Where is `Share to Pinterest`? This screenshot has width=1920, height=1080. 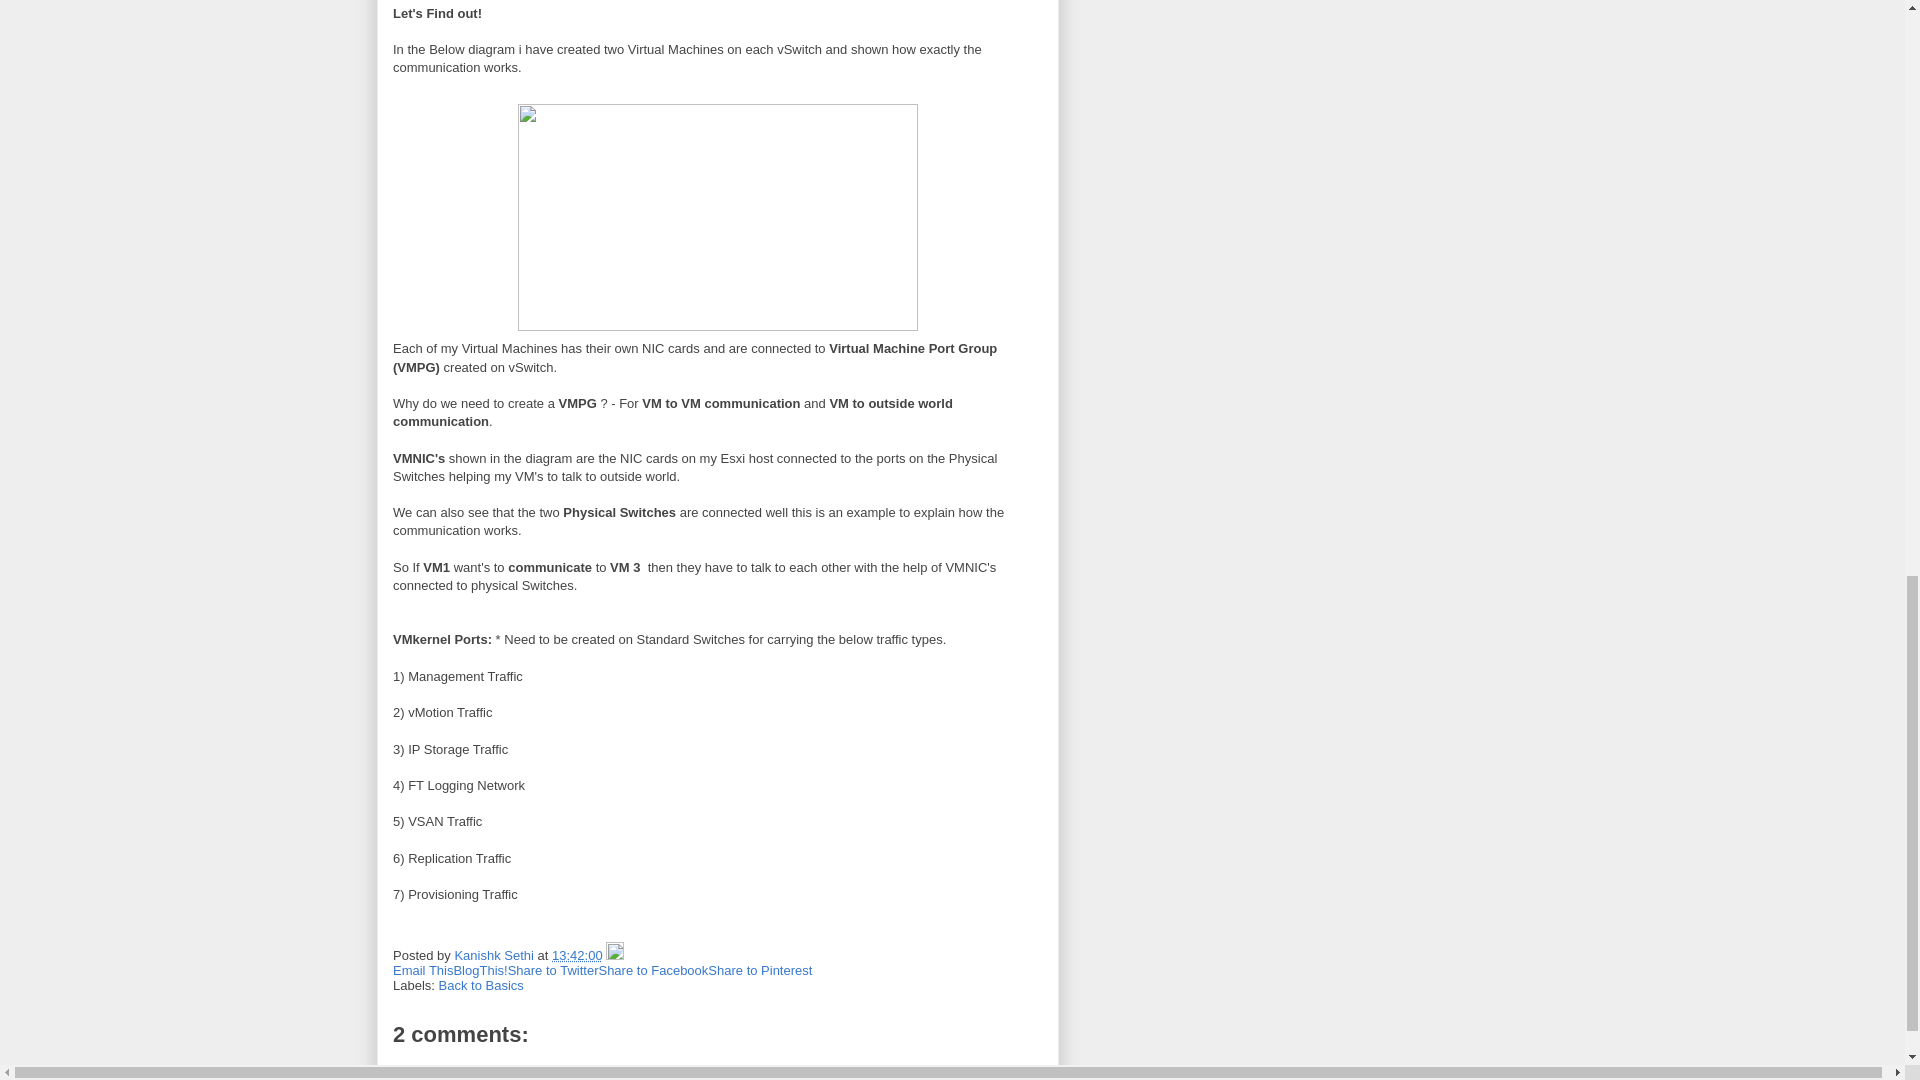
Share to Pinterest is located at coordinates (760, 970).